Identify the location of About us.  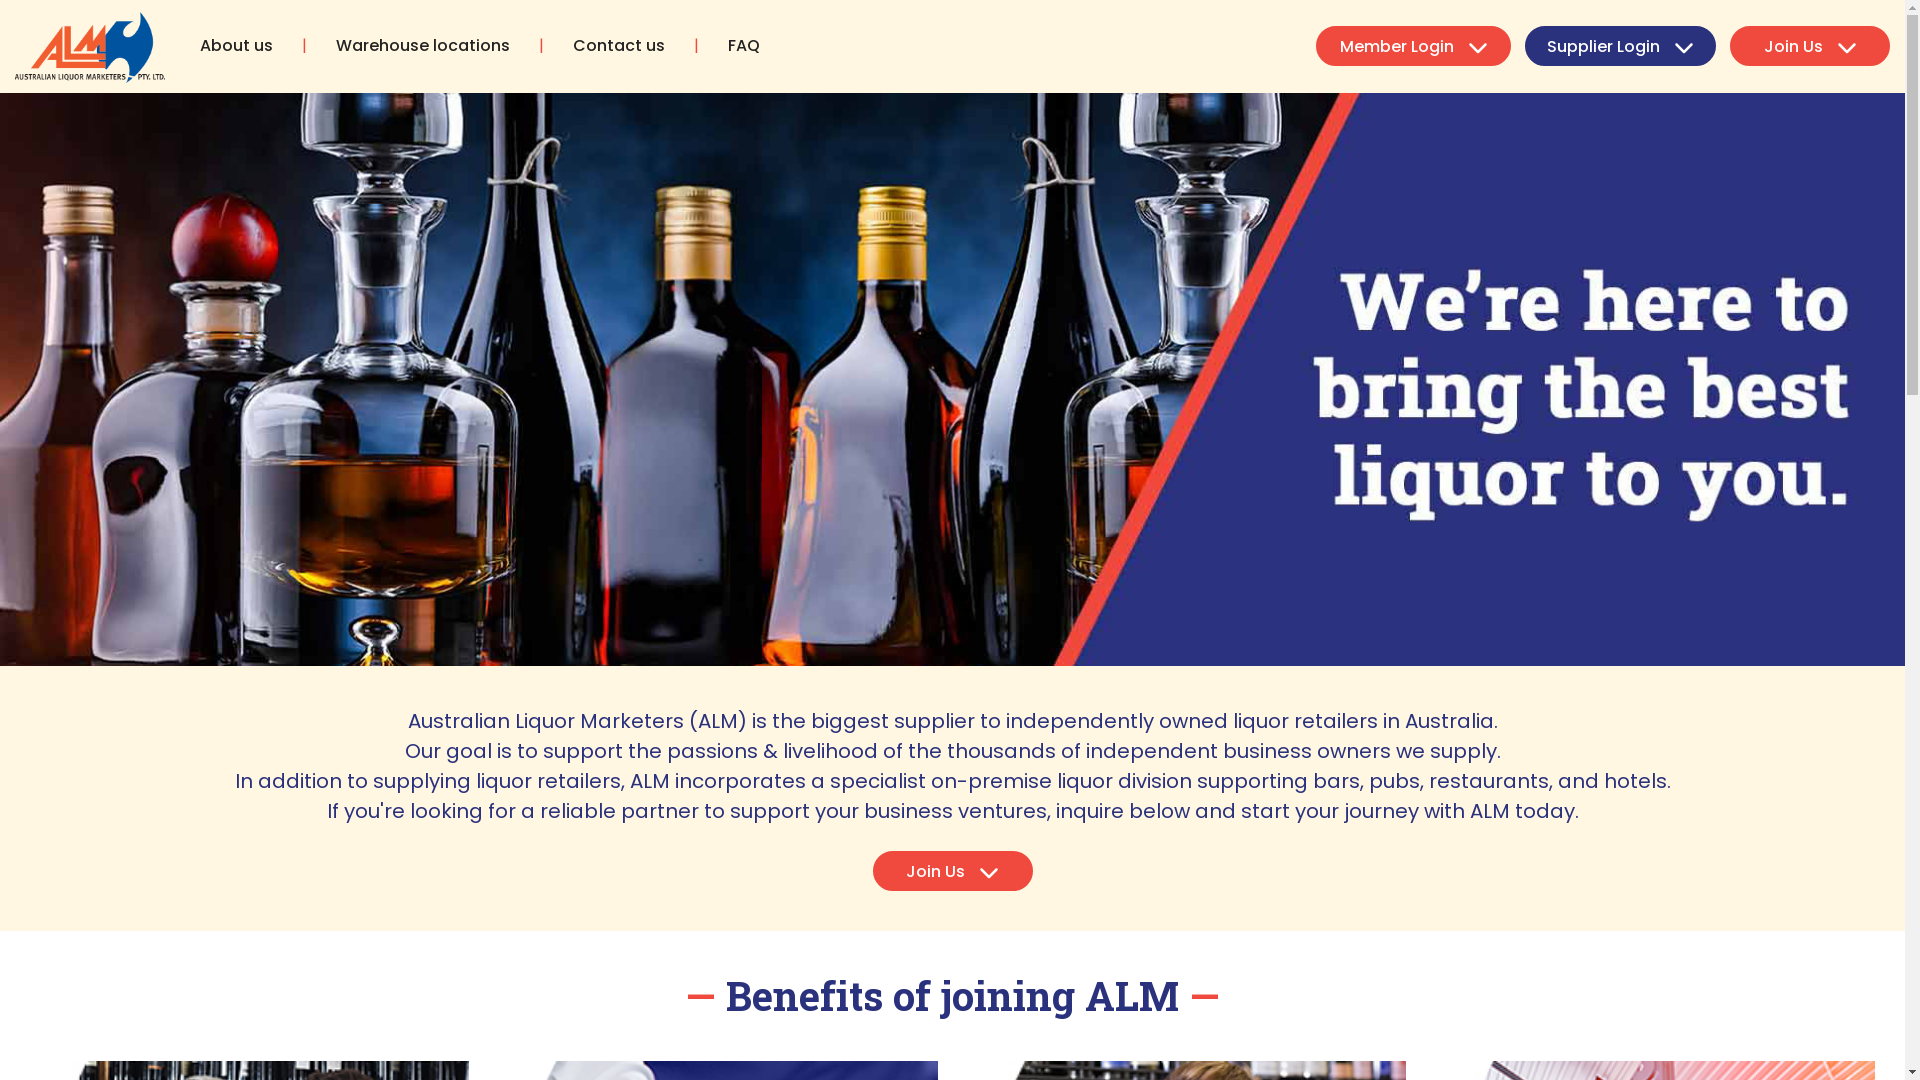
(236, 46).